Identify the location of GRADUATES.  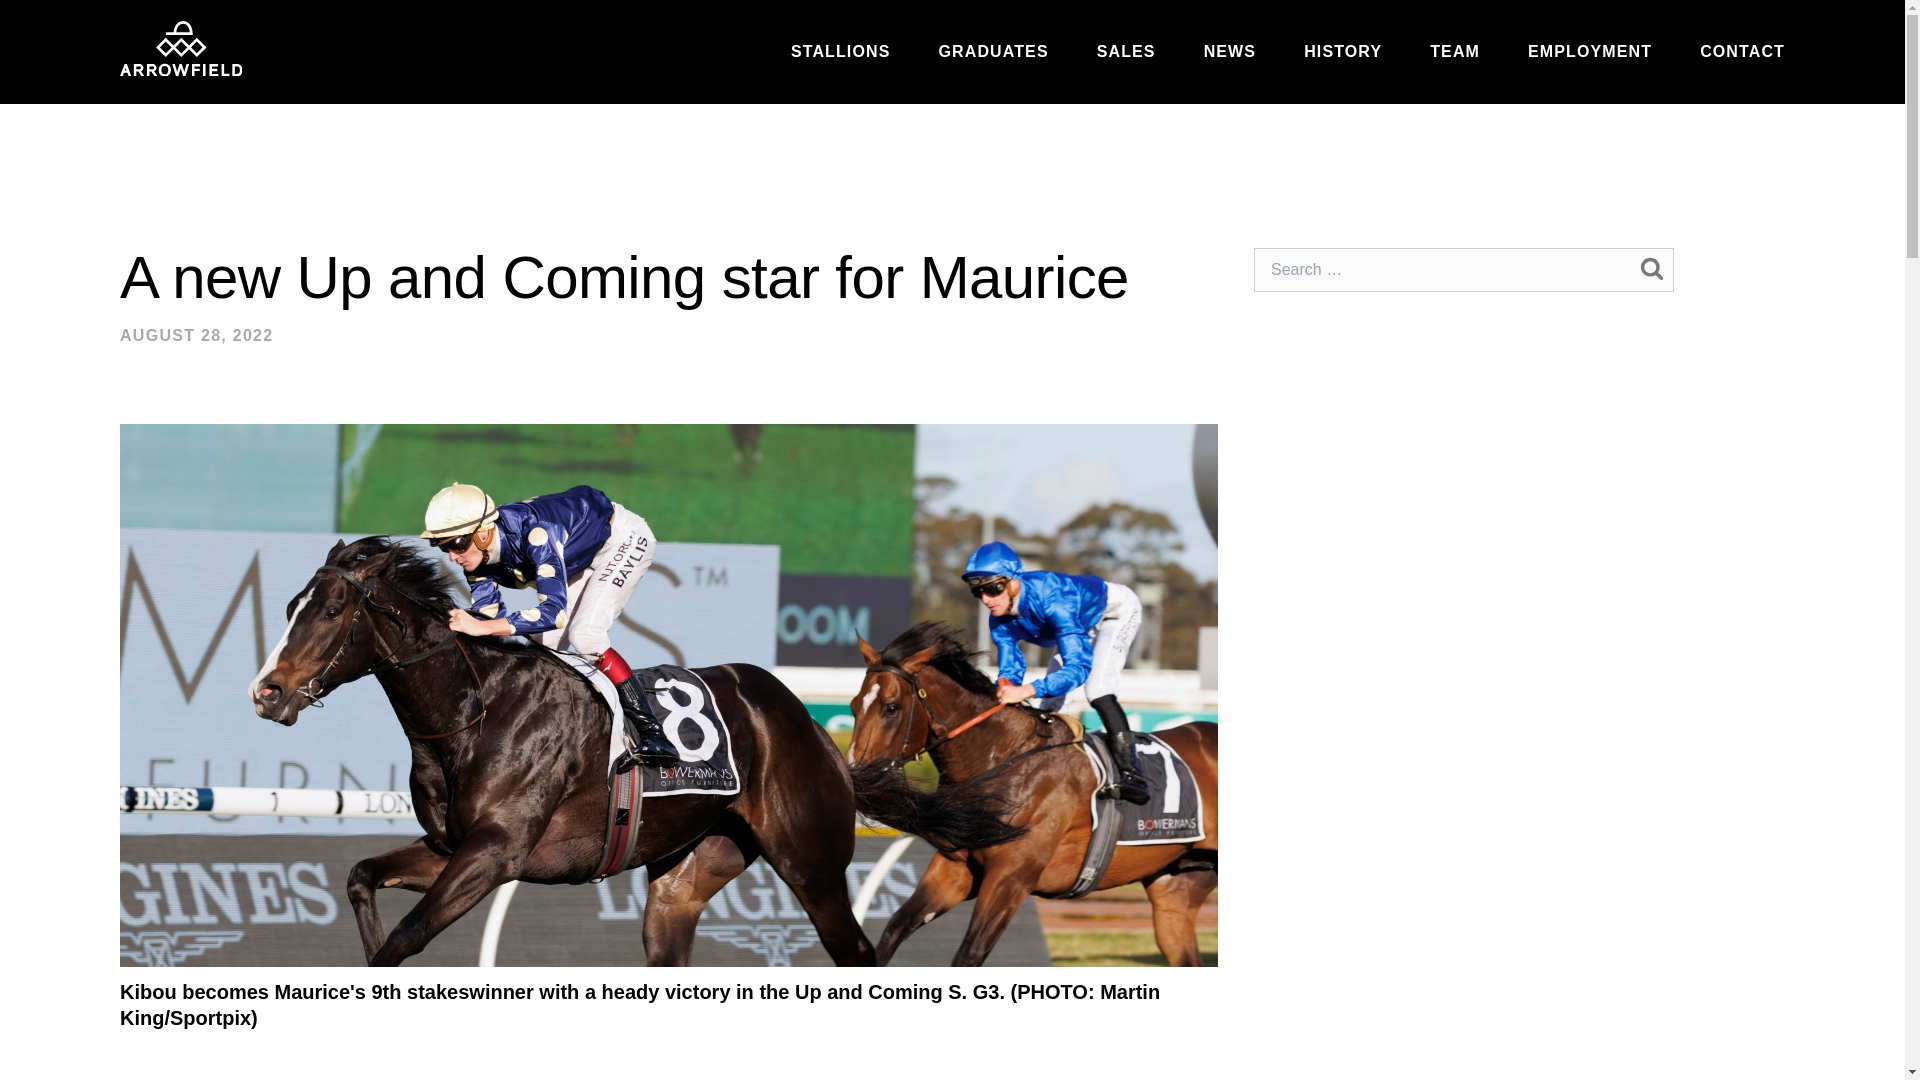
(993, 52).